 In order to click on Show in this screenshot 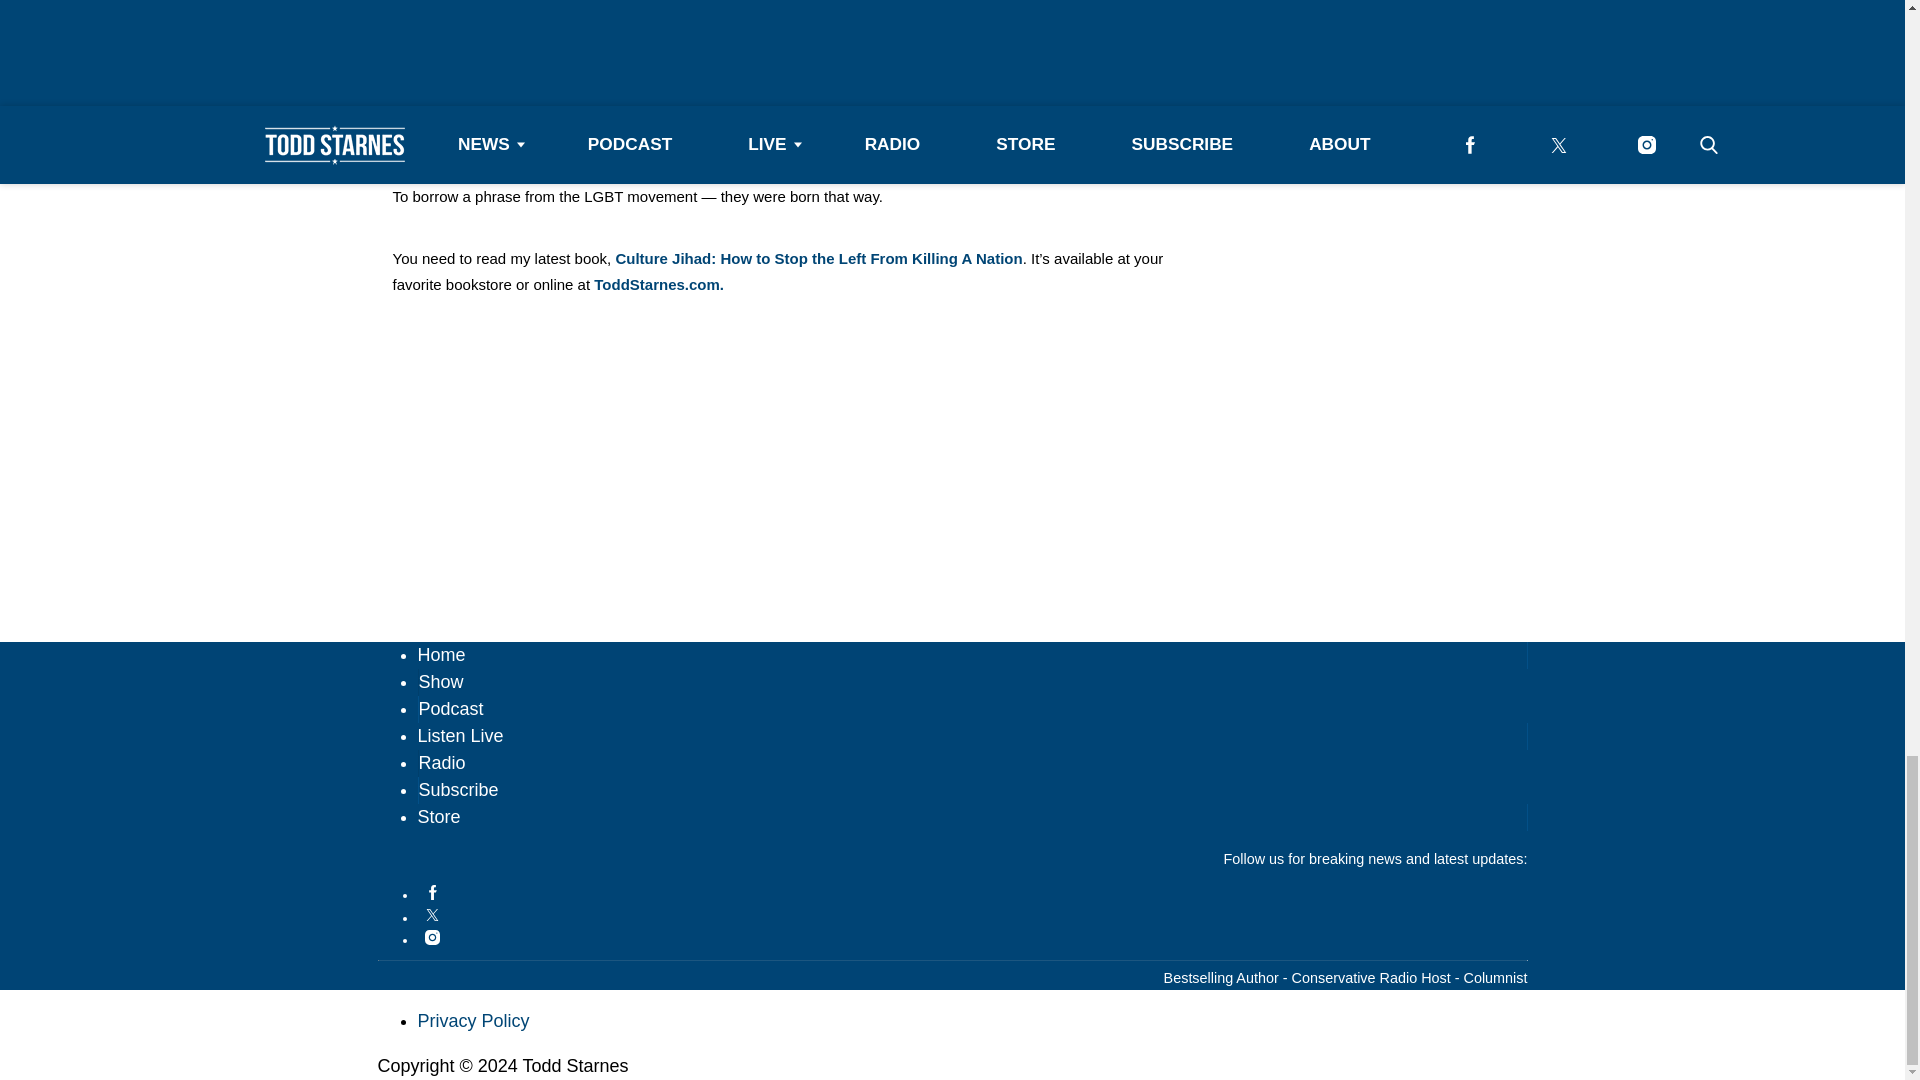, I will do `click(440, 682)`.